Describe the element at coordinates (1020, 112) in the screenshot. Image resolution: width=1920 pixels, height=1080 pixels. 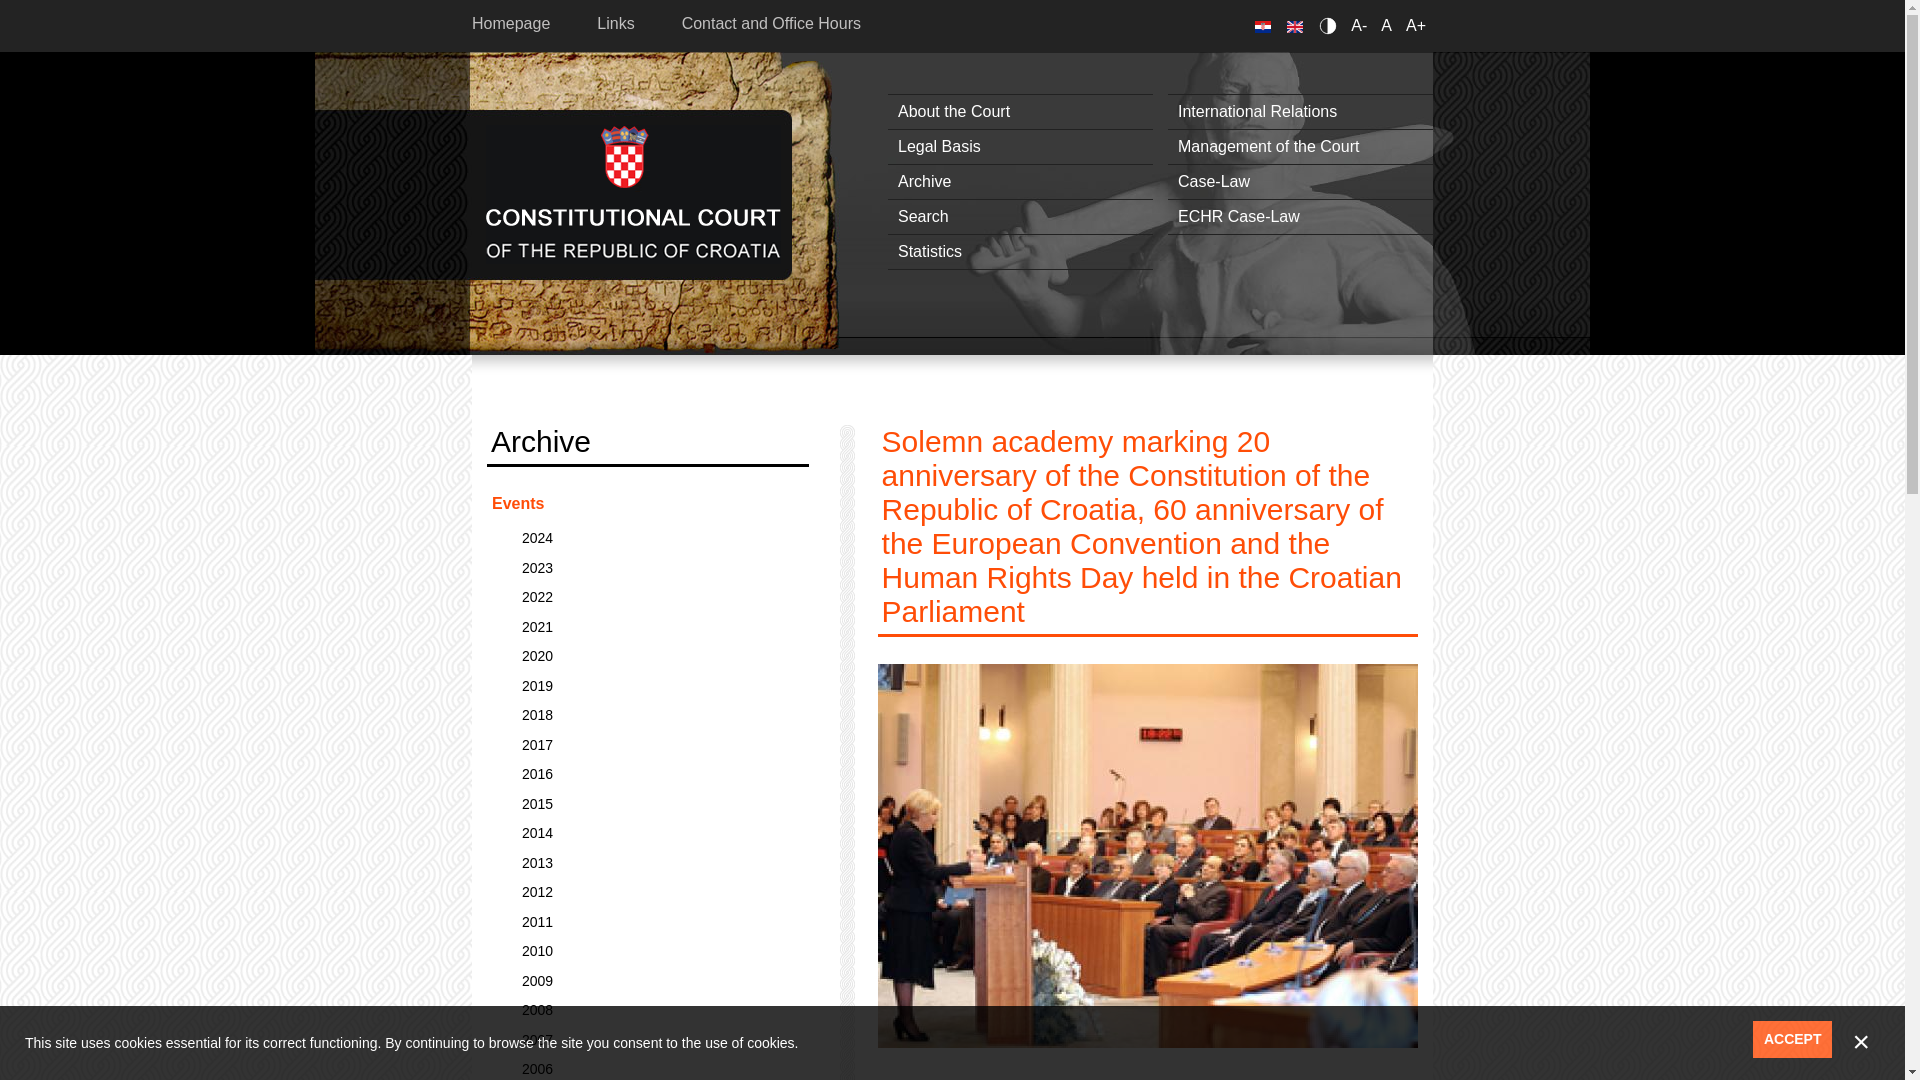
I see `About the Court` at that location.